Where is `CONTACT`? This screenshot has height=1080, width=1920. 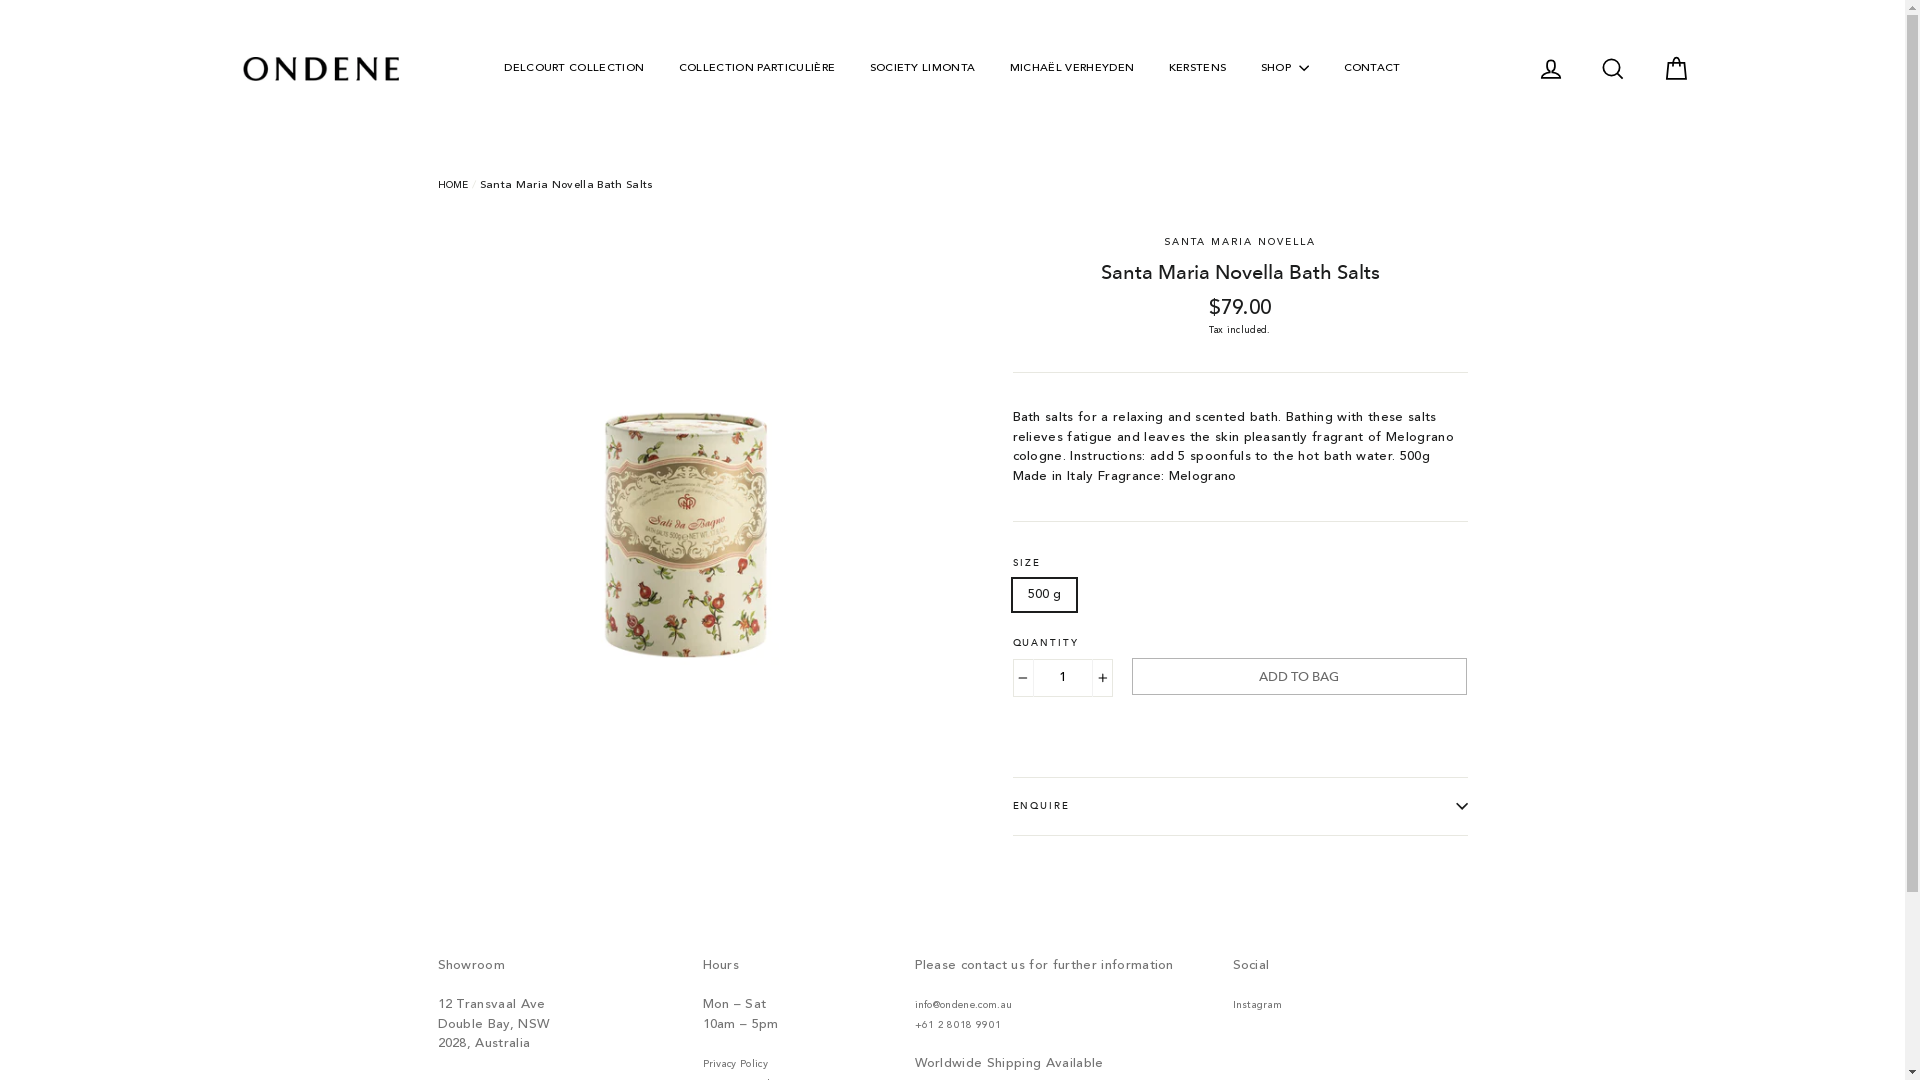
CONTACT is located at coordinates (1372, 70).